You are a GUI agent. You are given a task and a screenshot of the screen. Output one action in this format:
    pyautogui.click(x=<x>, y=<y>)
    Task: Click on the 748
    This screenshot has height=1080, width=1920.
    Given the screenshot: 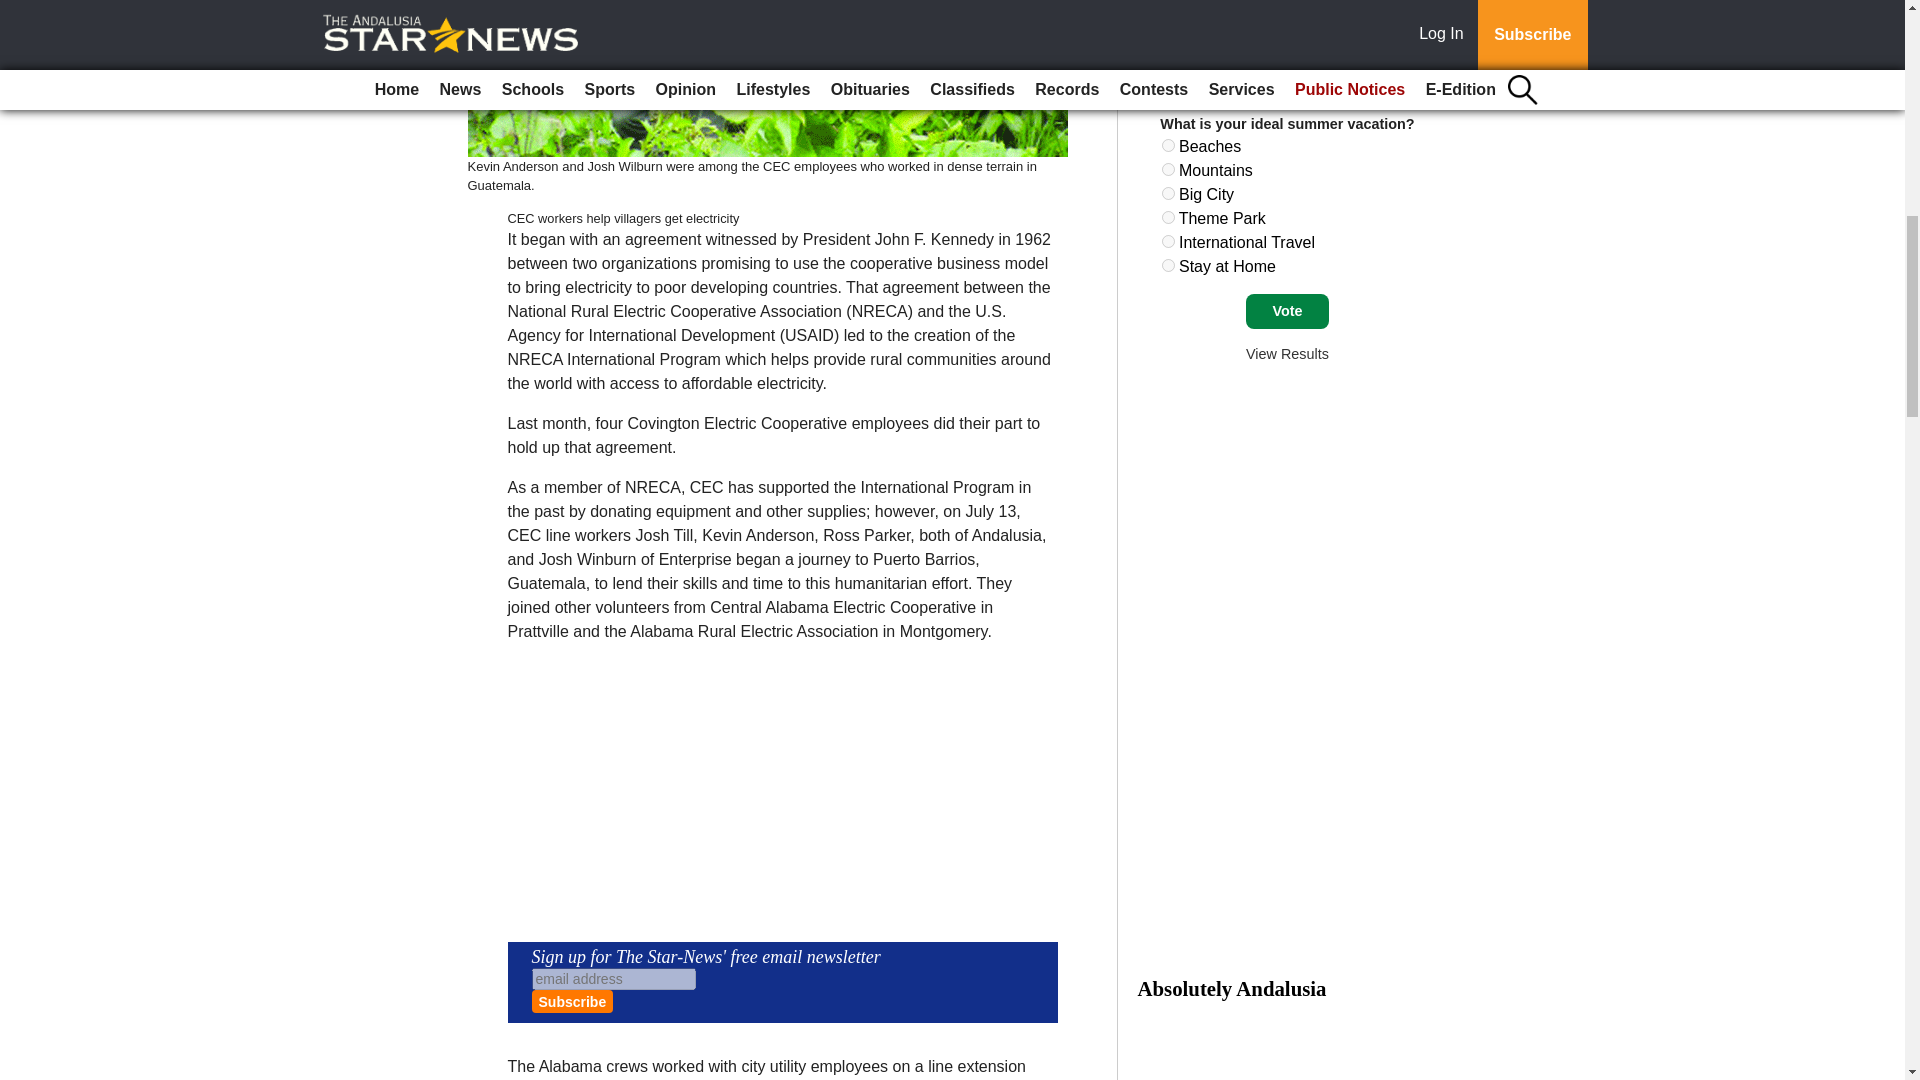 What is the action you would take?
    pyautogui.click(x=1168, y=242)
    